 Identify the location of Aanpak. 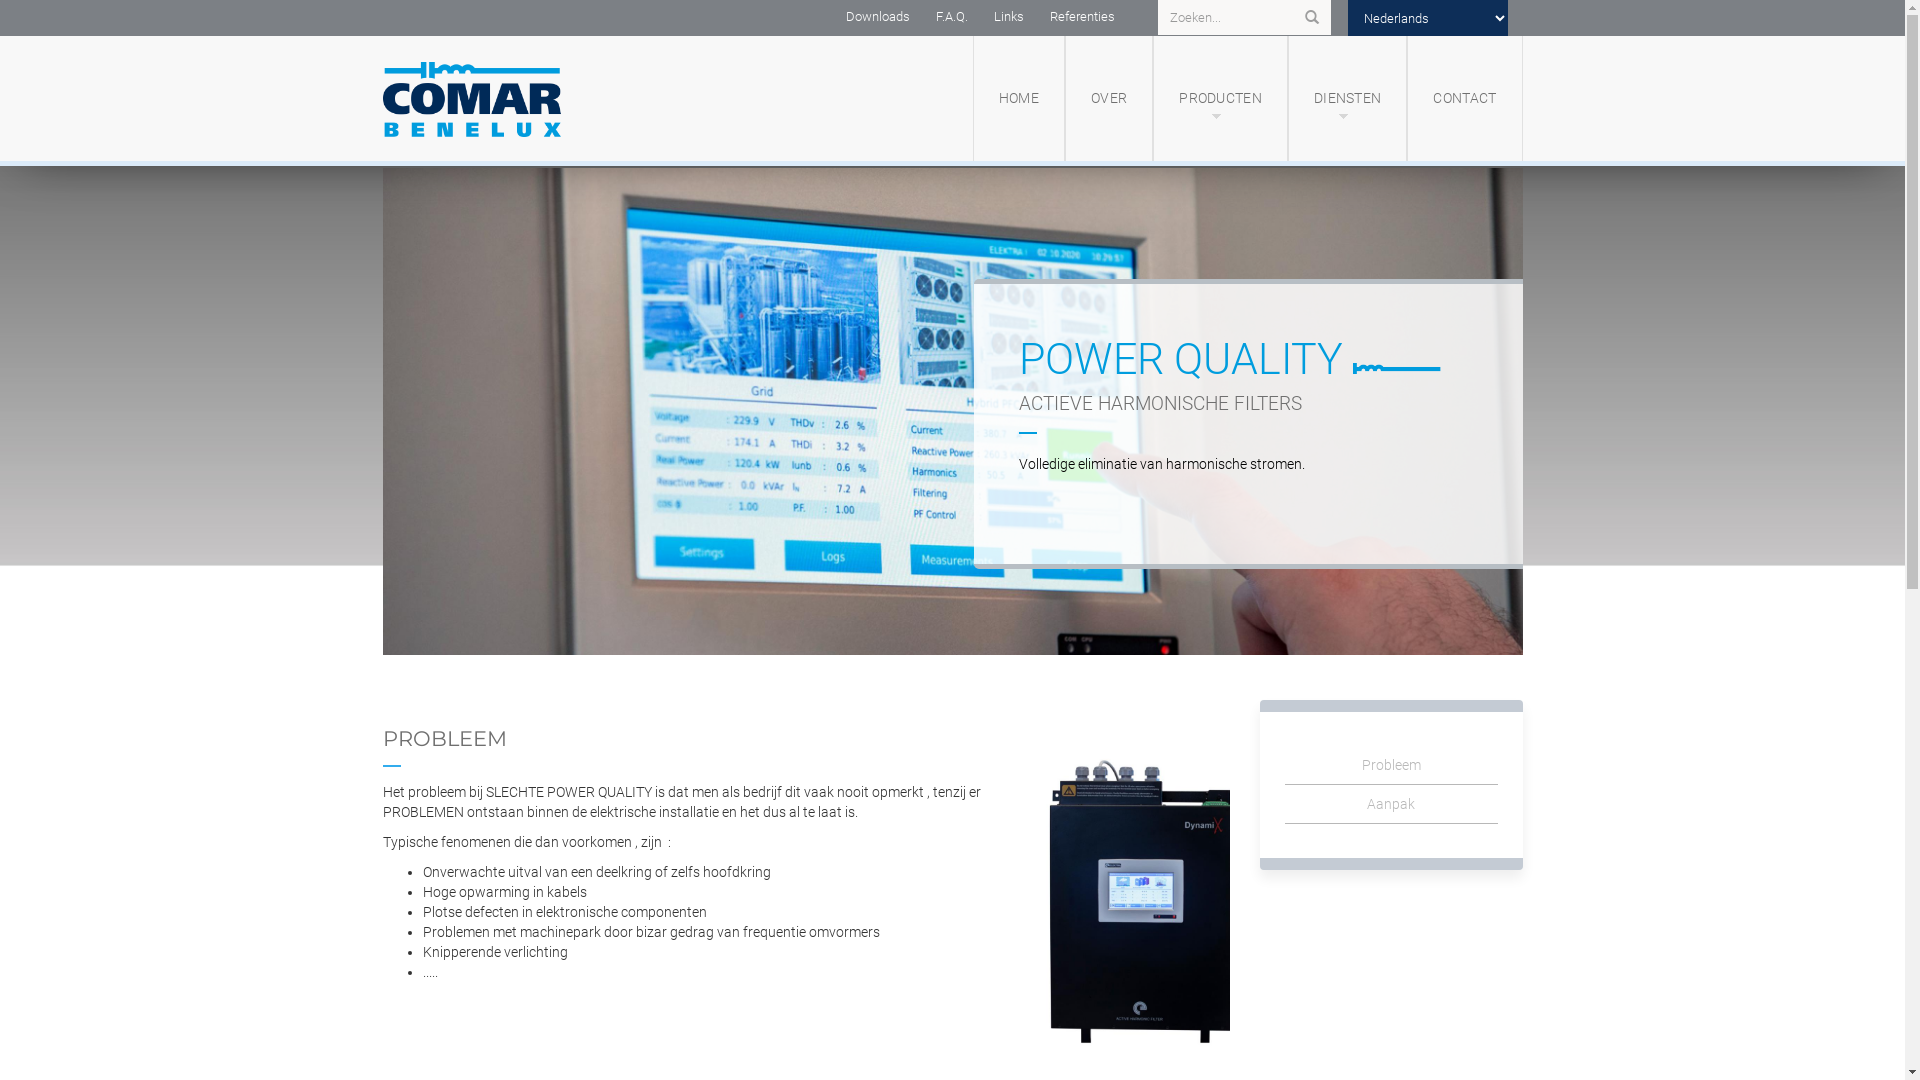
(1392, 804).